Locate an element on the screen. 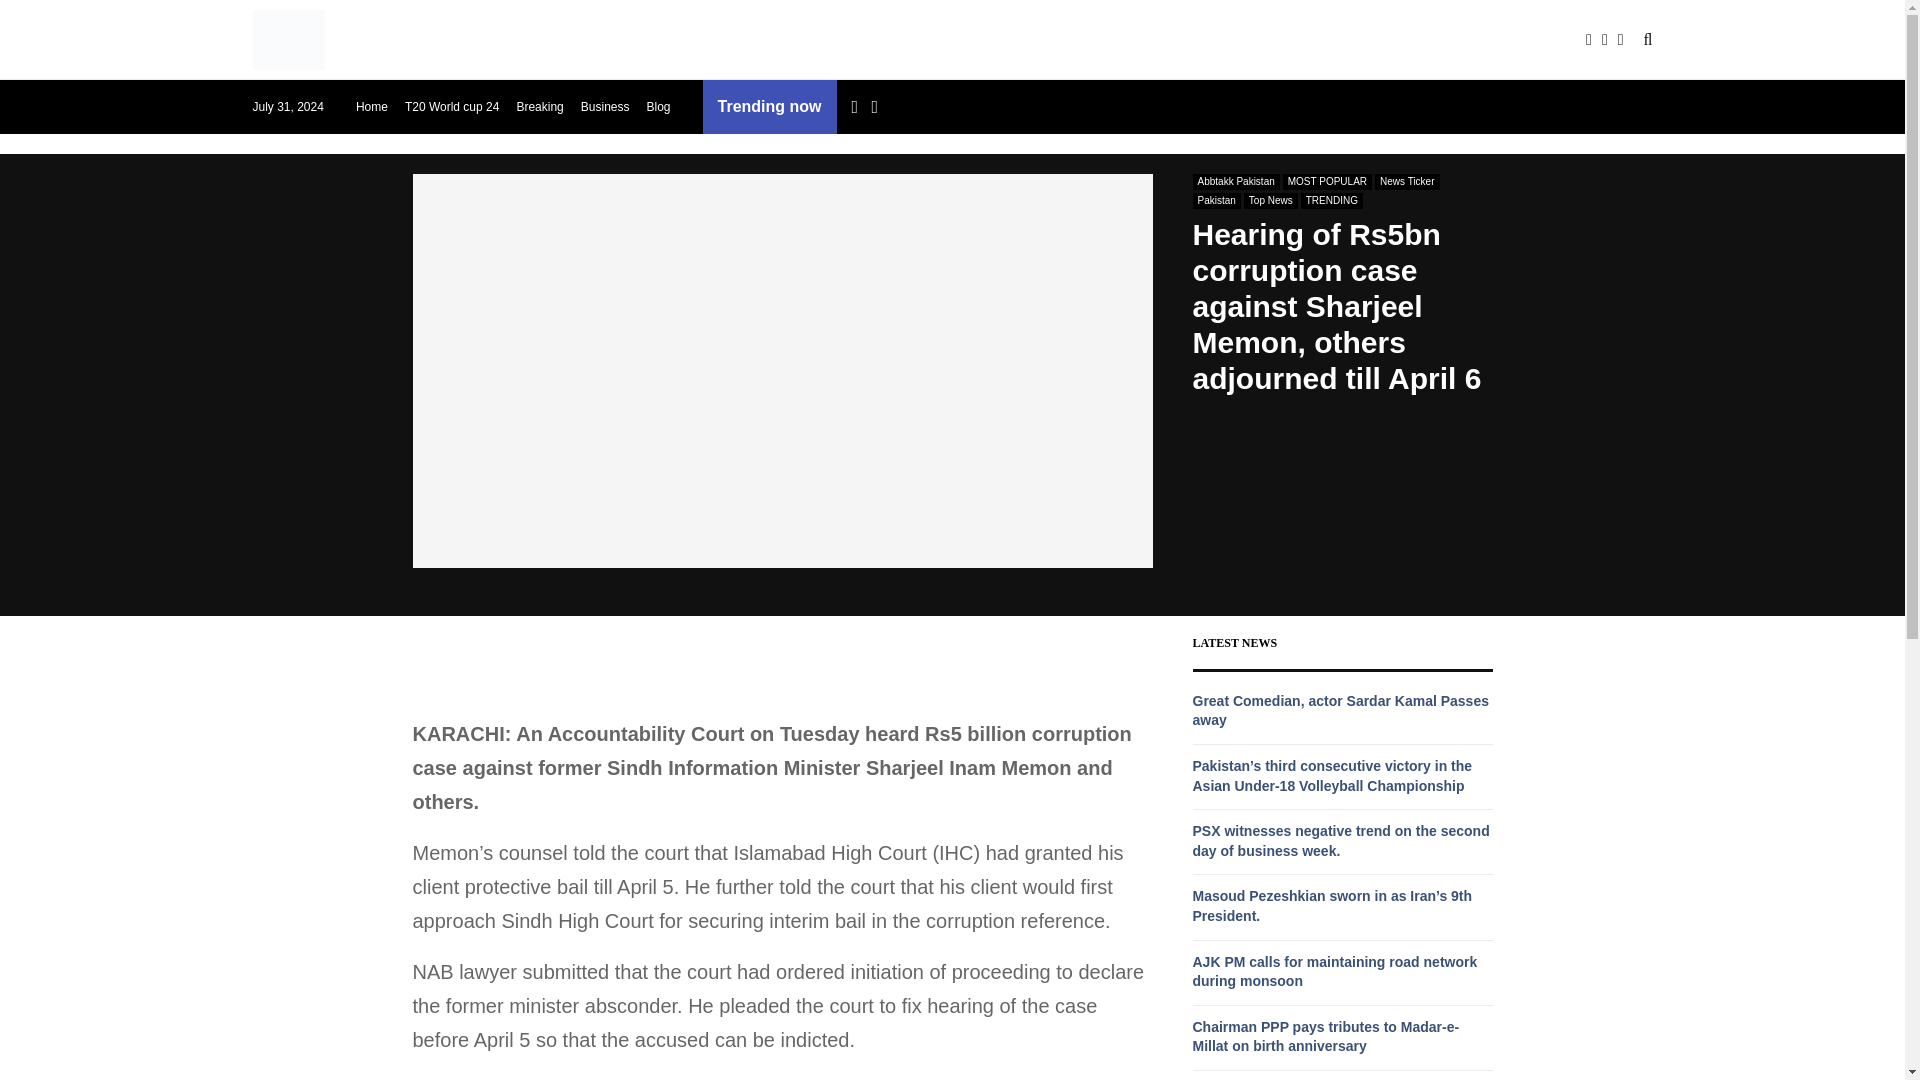 The image size is (1920, 1080). News Ticker is located at coordinates (1406, 182).